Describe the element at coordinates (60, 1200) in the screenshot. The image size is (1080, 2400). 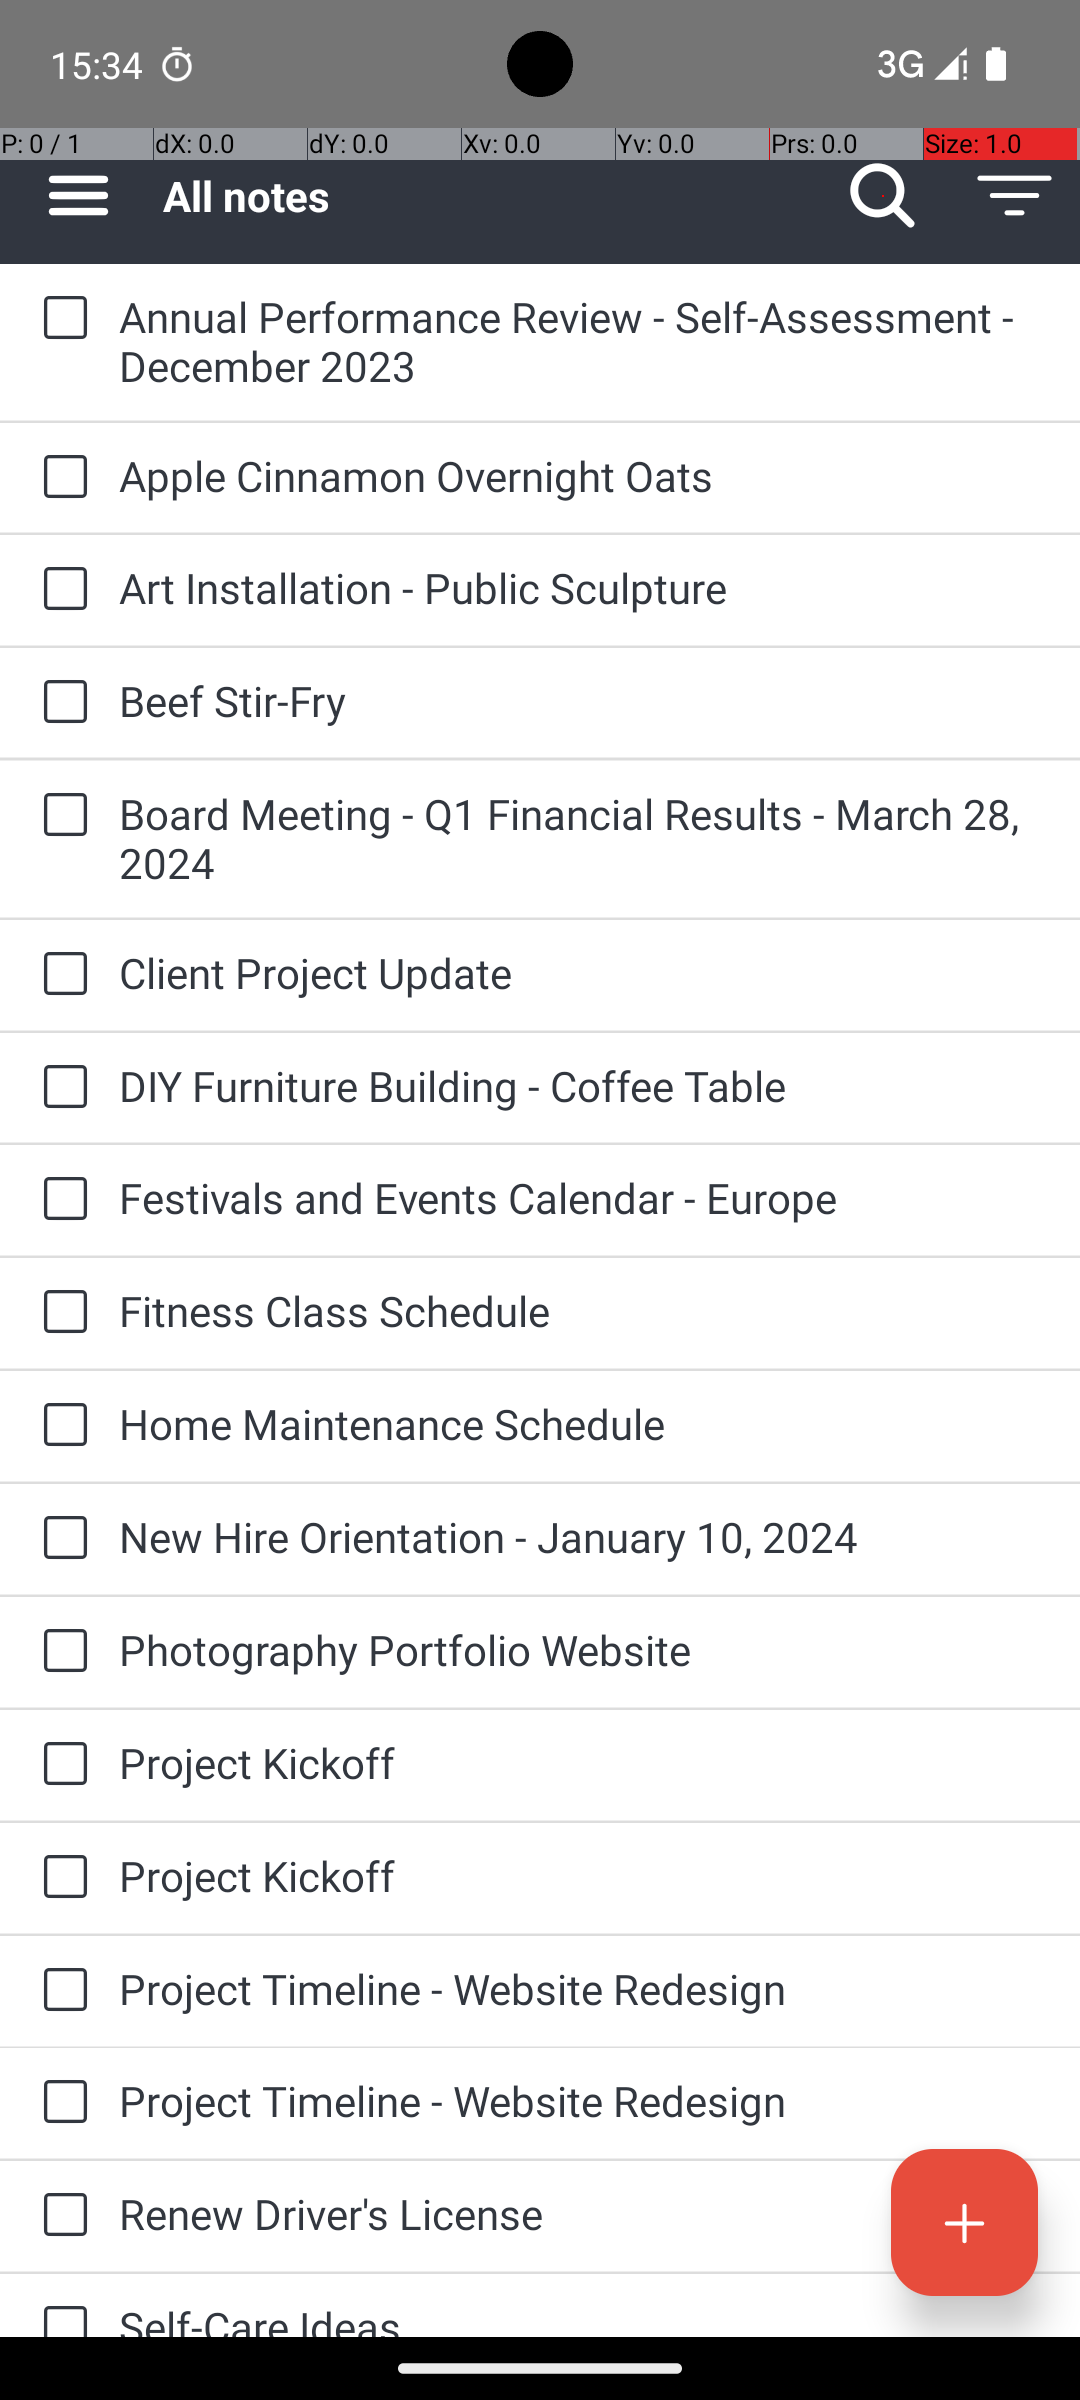
I see `to-do: Festivals and Events Calendar - Europe` at that location.